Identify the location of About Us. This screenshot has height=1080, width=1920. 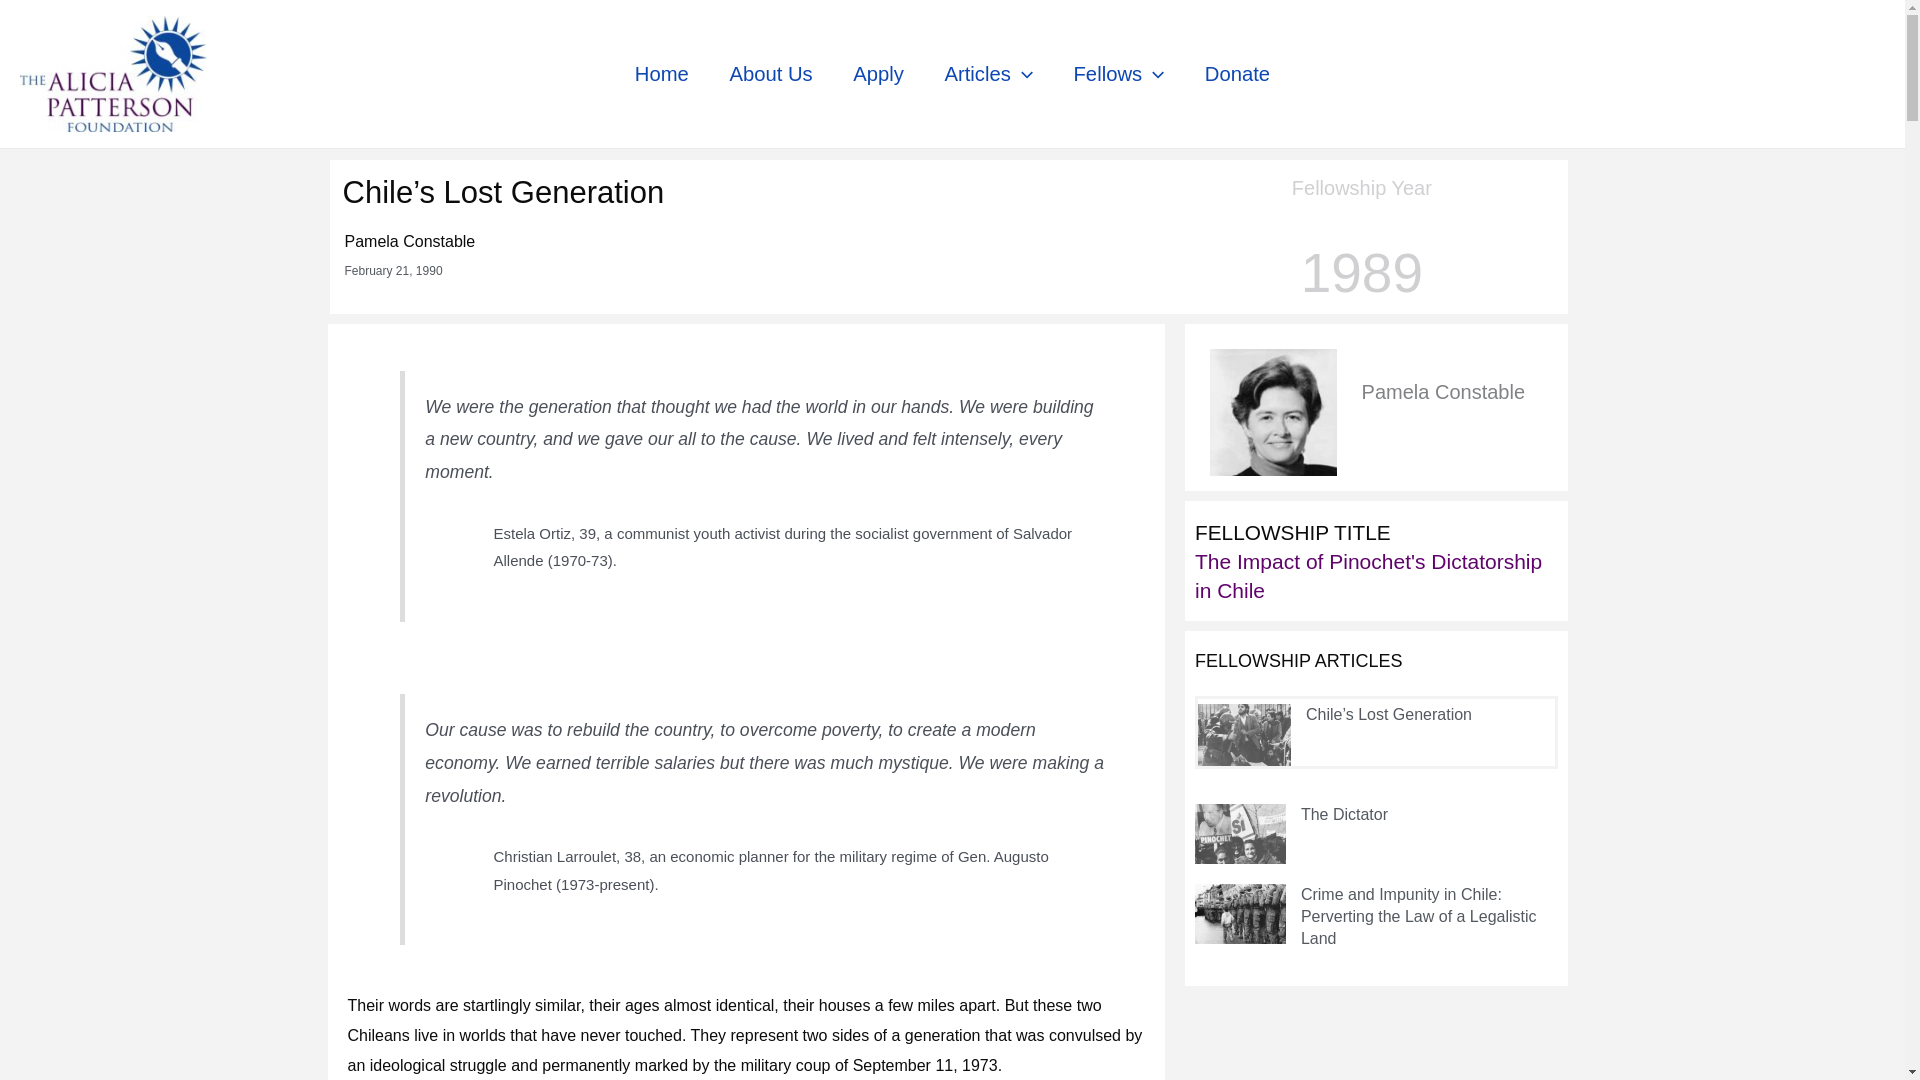
(770, 74).